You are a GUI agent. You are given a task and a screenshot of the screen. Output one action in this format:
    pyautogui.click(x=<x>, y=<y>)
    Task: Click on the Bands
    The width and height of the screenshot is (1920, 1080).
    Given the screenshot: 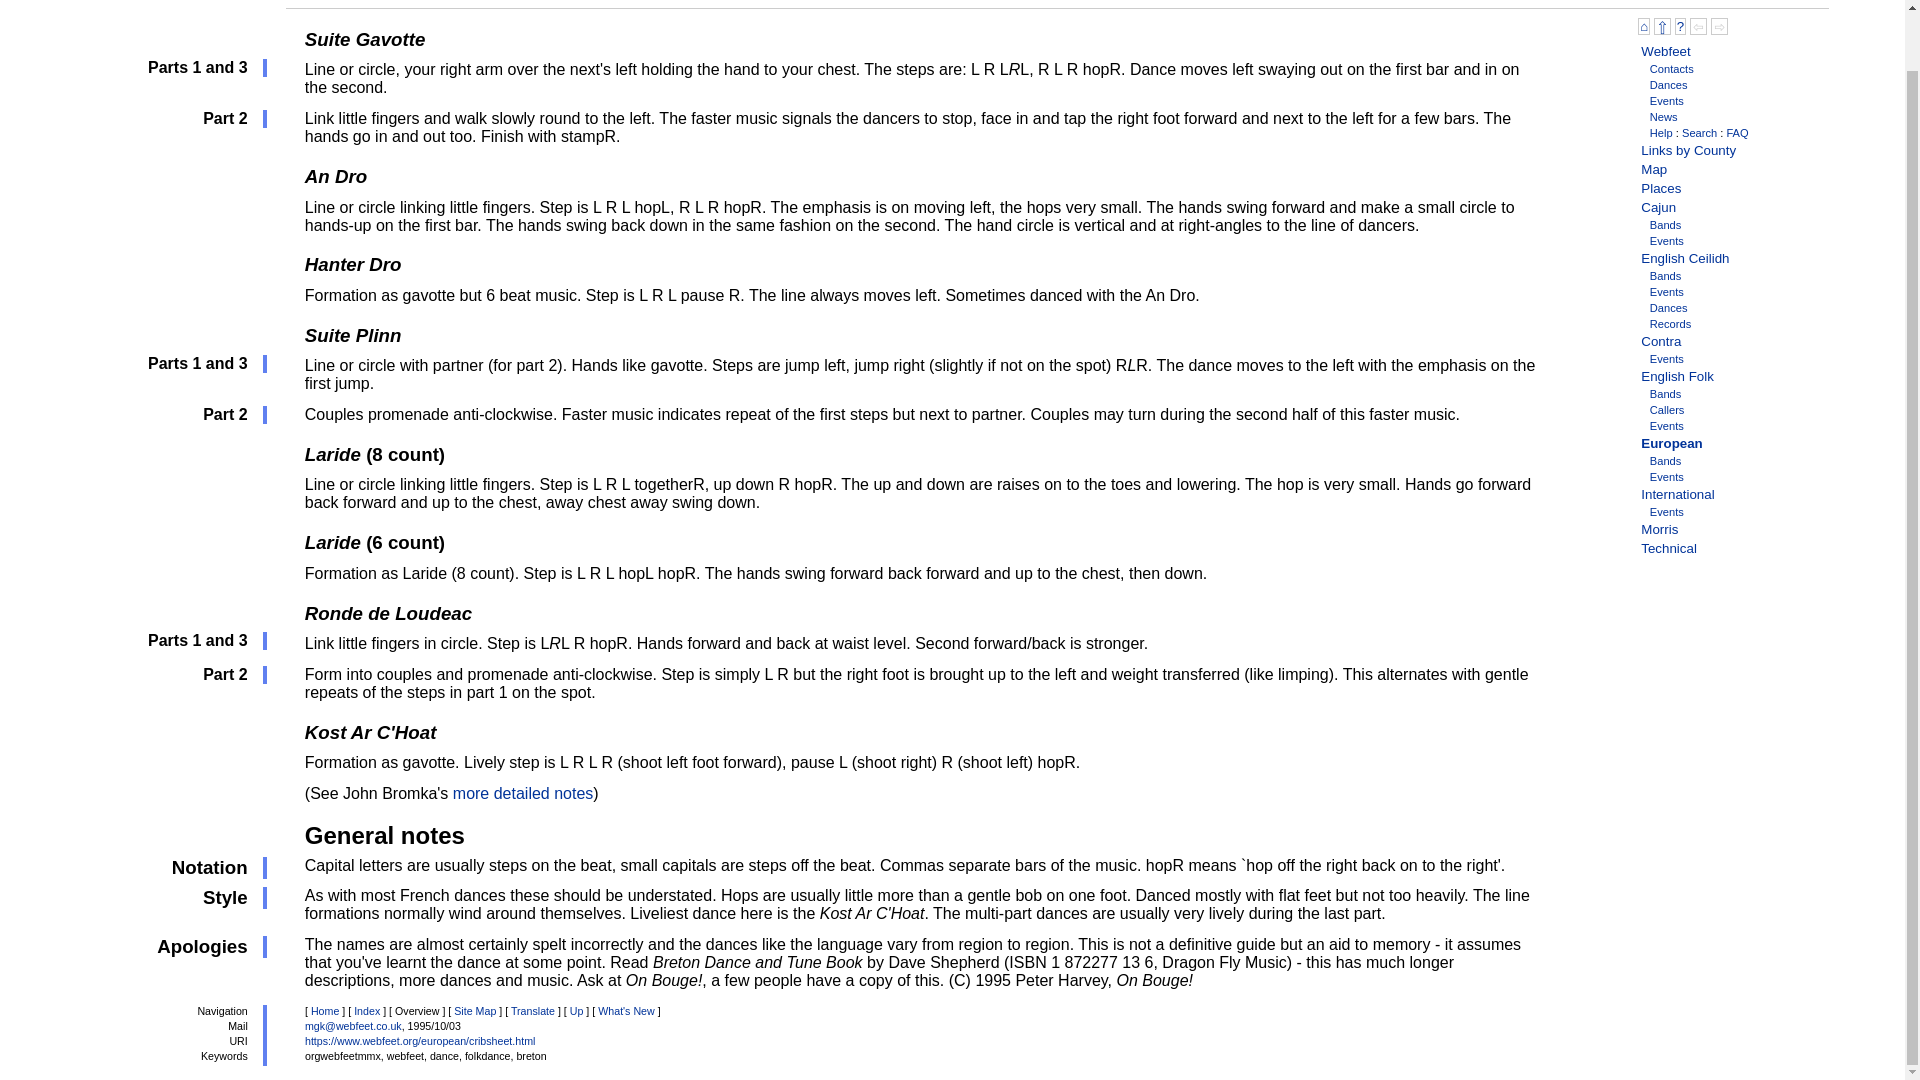 What is the action you would take?
    pyautogui.click(x=1665, y=393)
    